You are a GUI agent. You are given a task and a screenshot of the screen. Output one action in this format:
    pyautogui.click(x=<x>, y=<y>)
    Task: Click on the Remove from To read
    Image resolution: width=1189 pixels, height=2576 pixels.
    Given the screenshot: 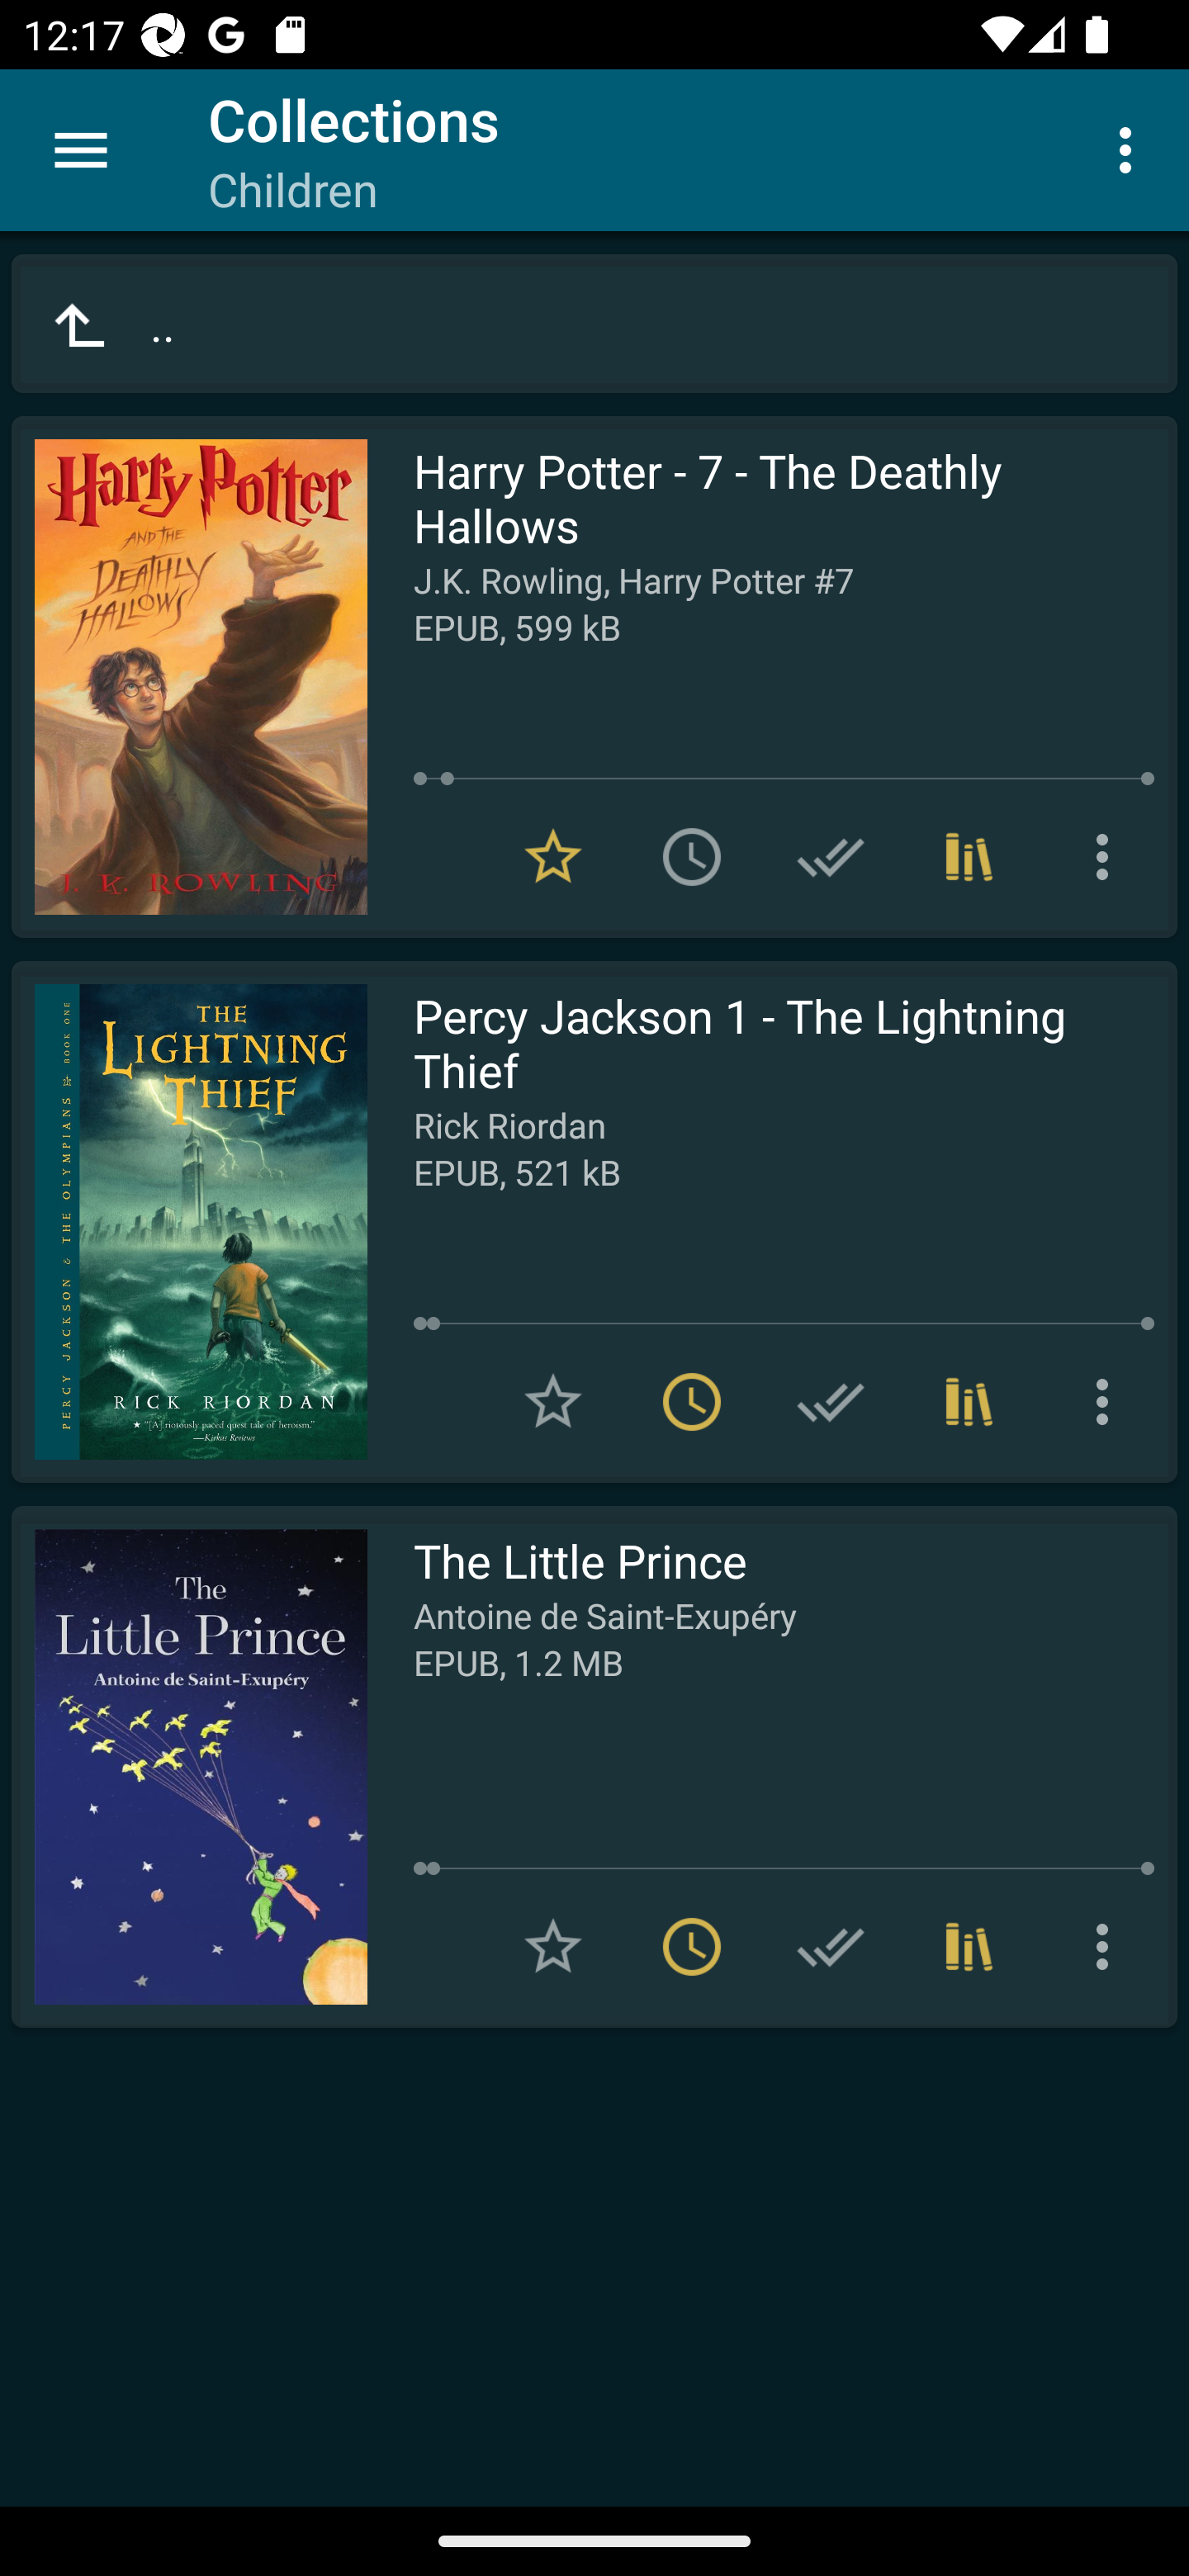 What is the action you would take?
    pyautogui.click(x=692, y=1401)
    